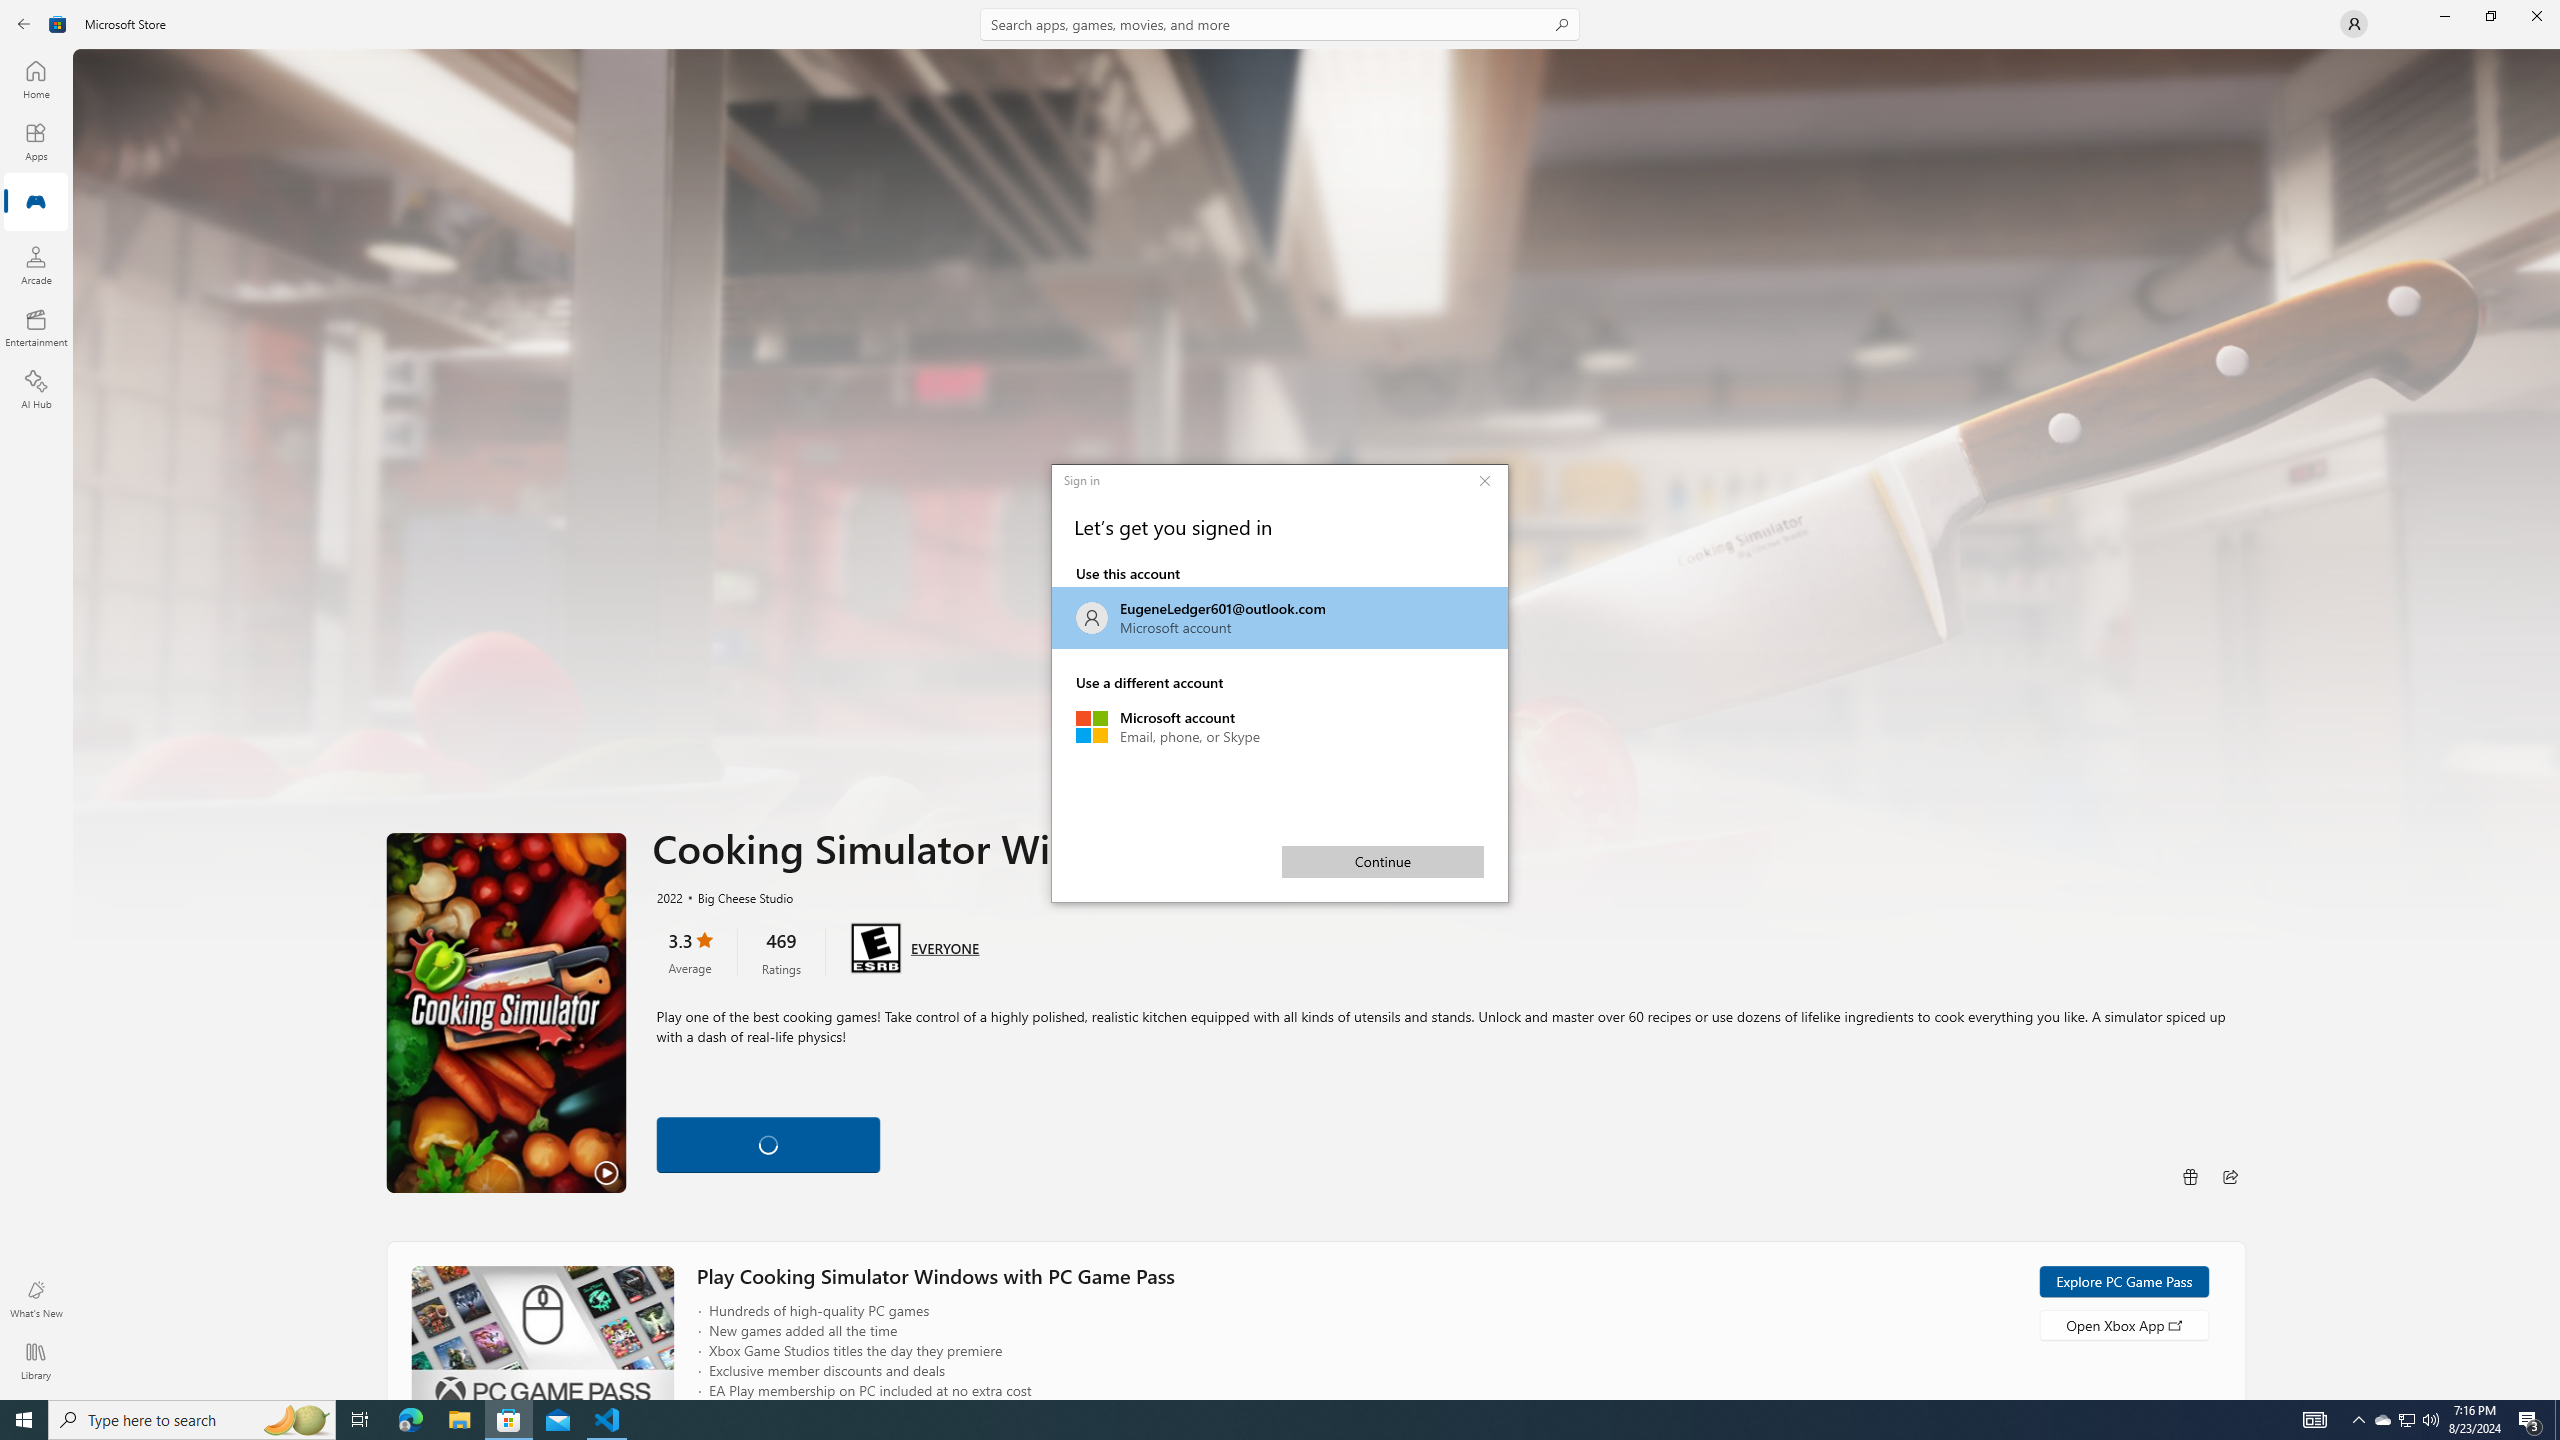 This screenshot has width=2560, height=1440. I want to click on Arcade, so click(36, 265).